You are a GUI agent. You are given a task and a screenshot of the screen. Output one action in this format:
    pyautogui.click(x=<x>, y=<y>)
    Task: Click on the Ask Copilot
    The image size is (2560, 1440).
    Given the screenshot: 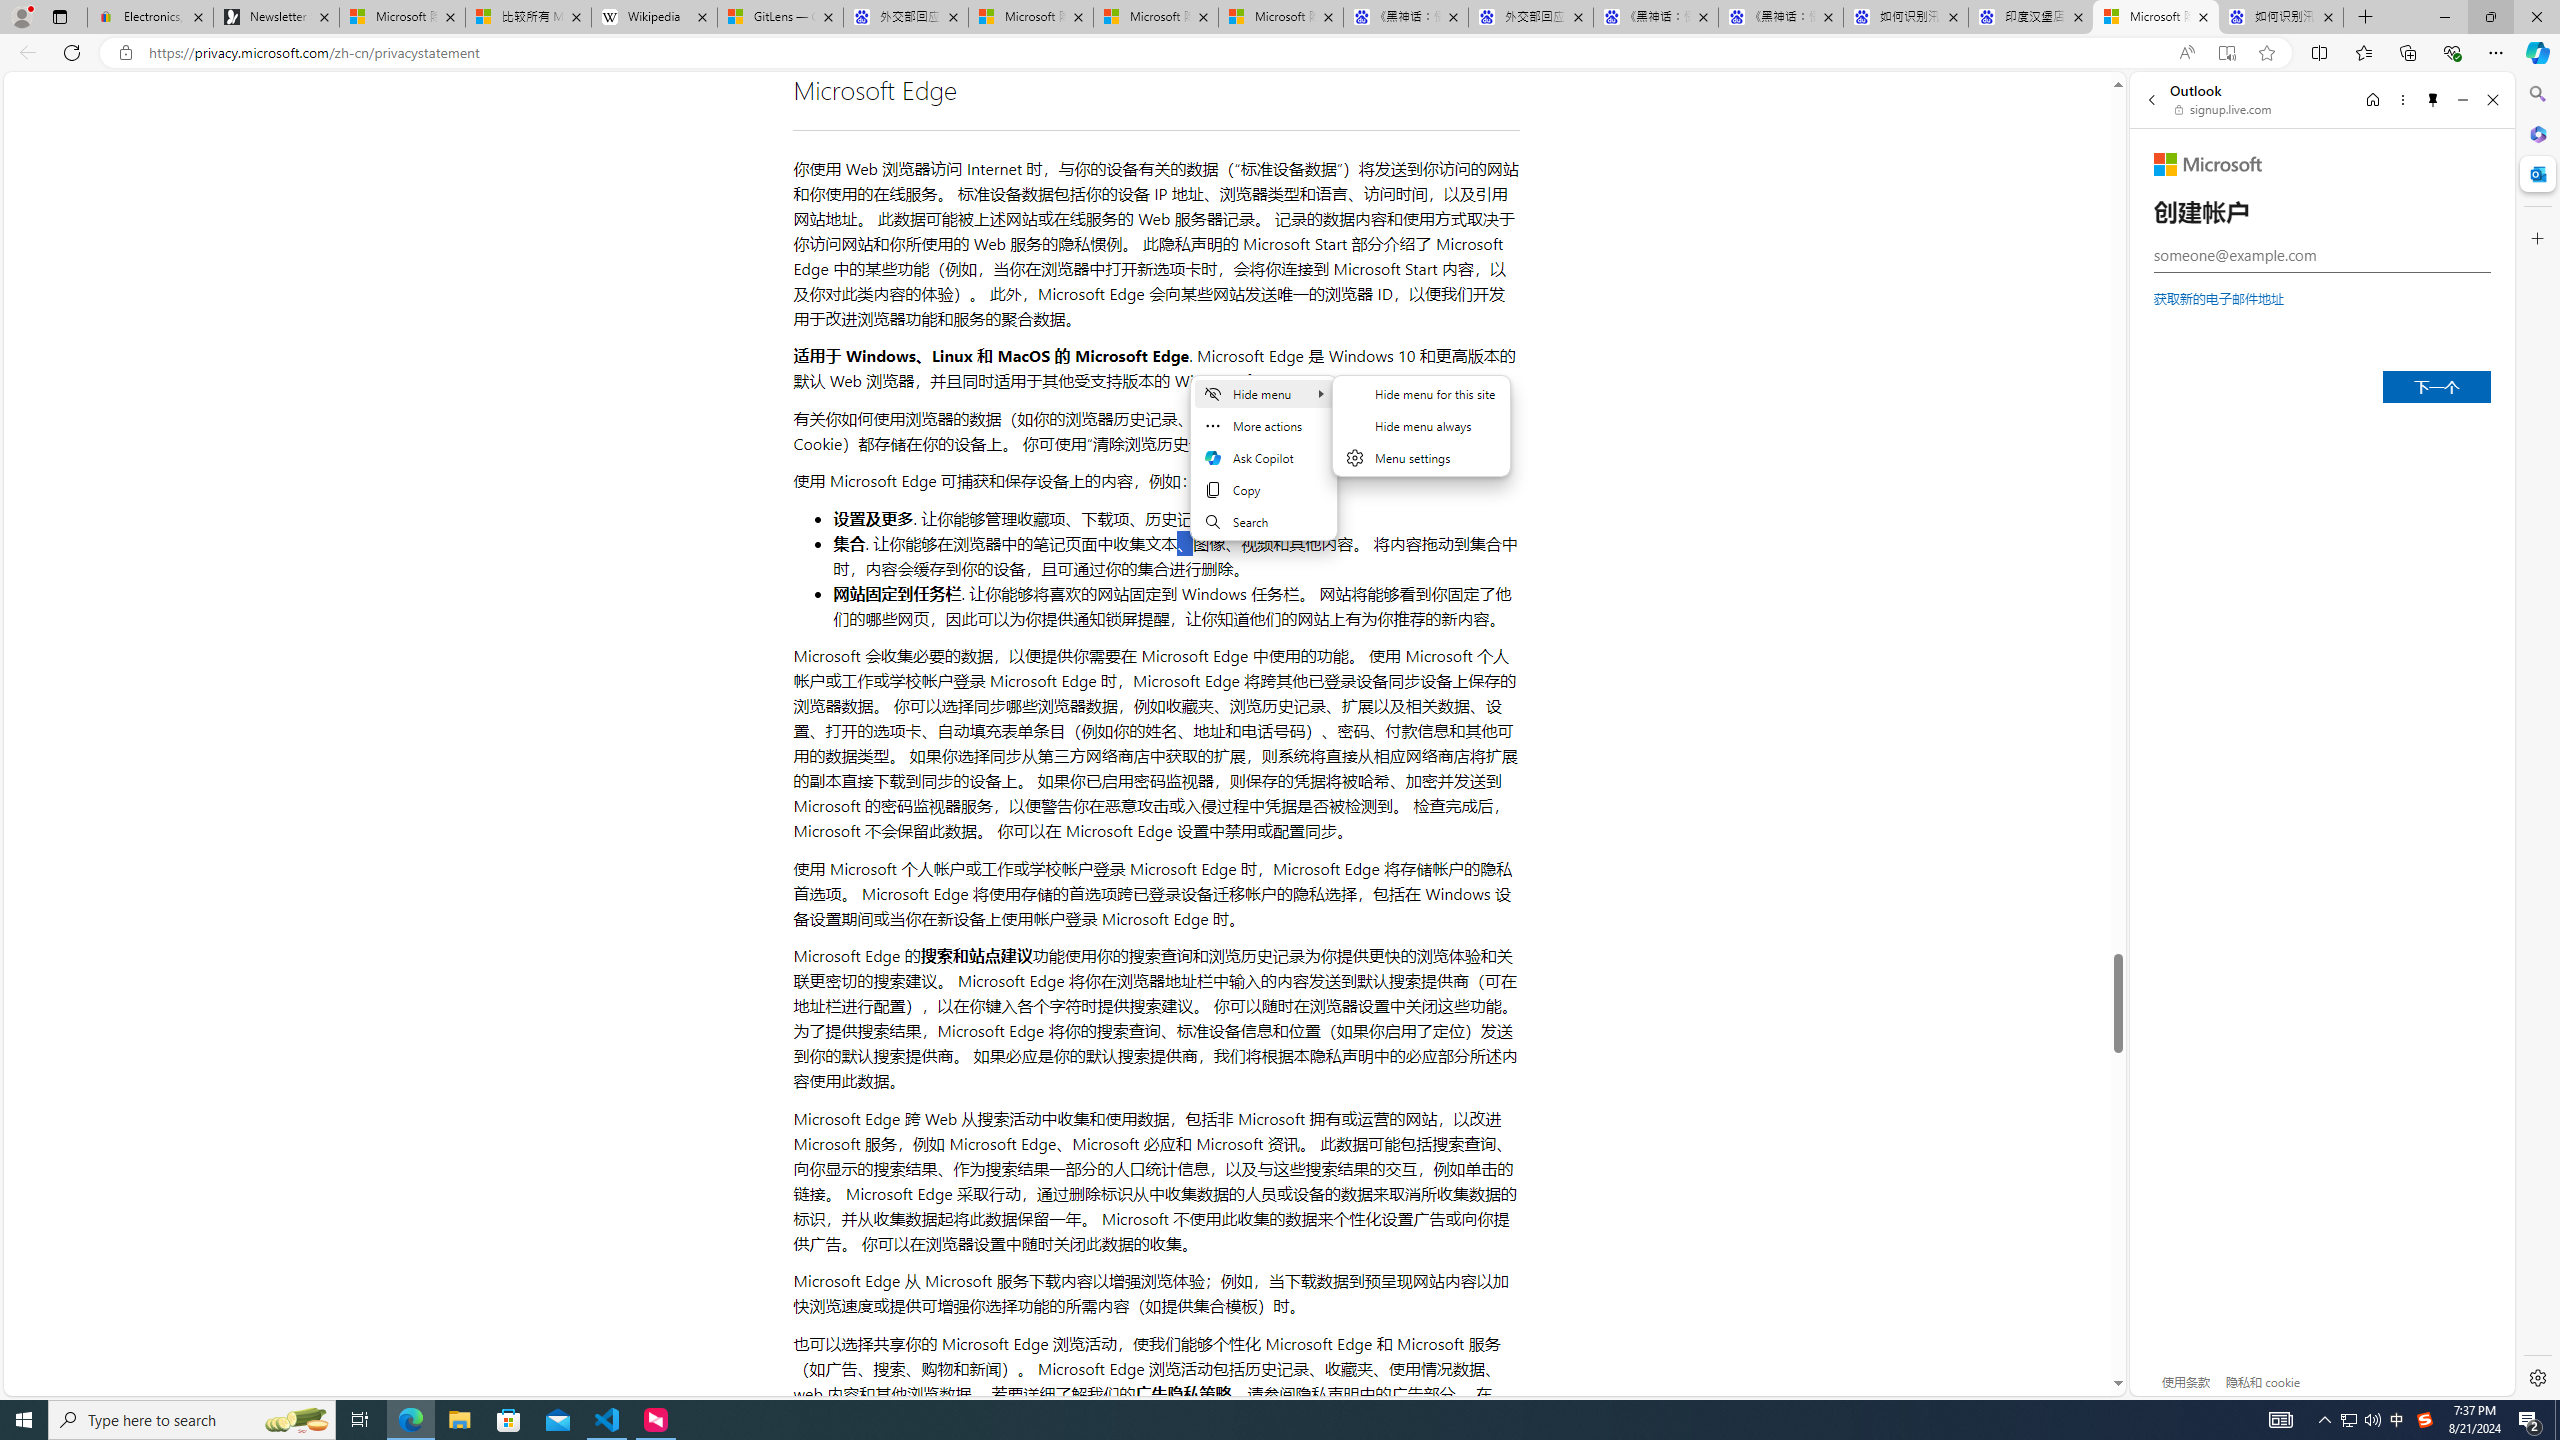 What is the action you would take?
    pyautogui.click(x=1263, y=458)
    